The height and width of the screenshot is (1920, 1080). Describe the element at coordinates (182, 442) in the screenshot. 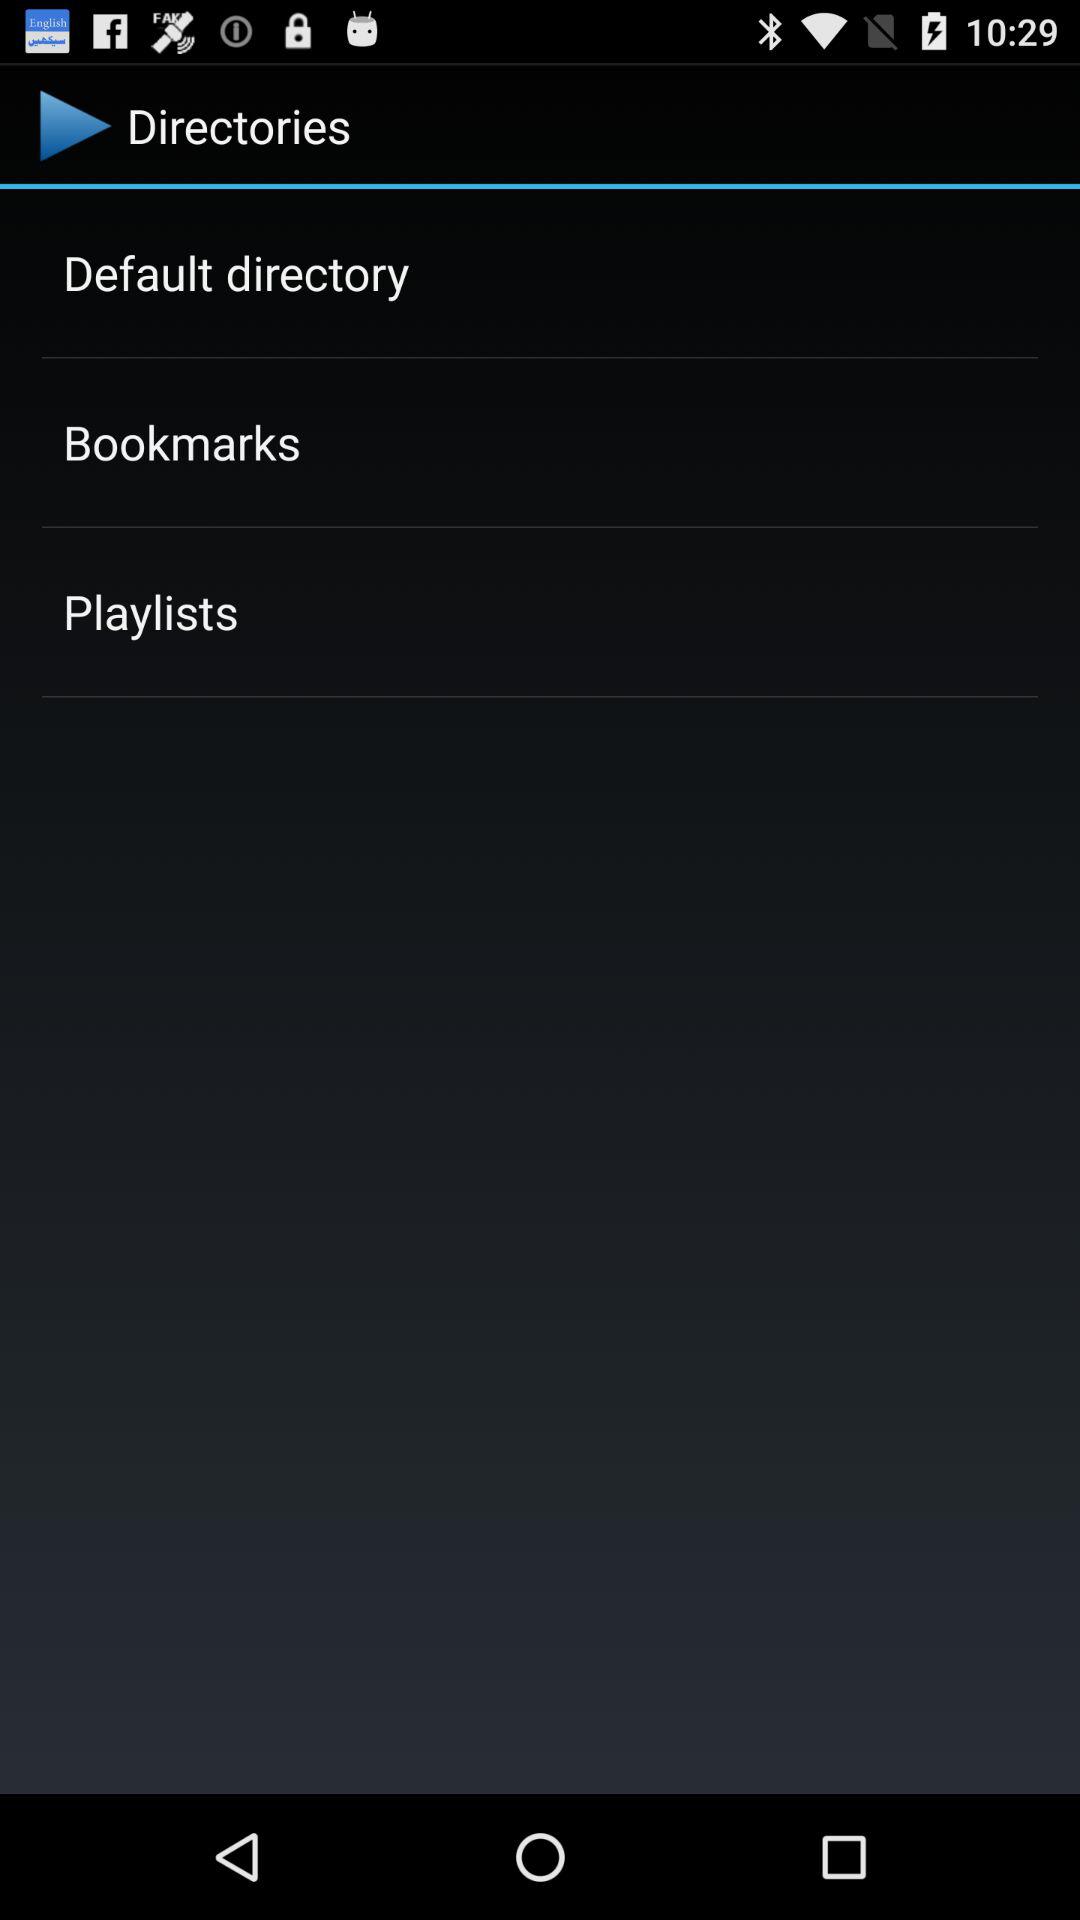

I see `open the icon below the default directory icon` at that location.